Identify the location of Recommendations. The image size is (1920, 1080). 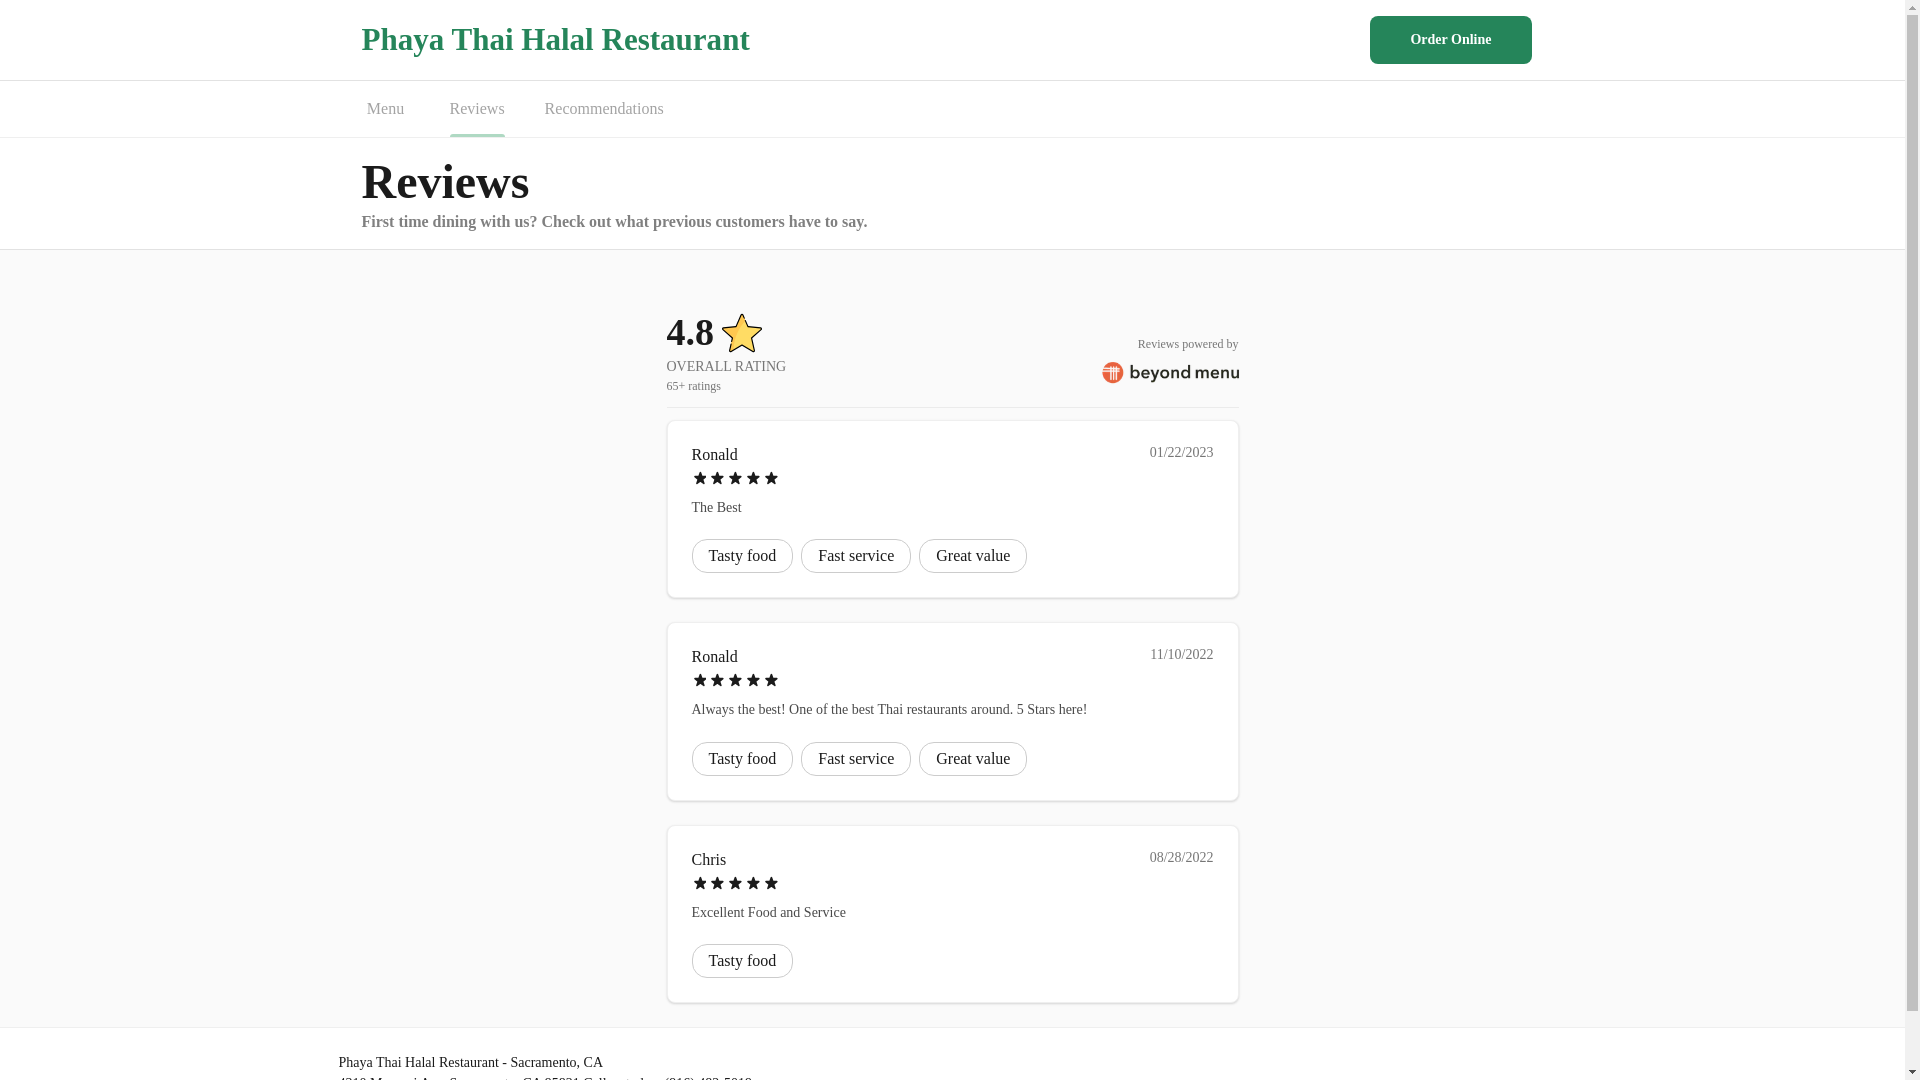
(604, 109).